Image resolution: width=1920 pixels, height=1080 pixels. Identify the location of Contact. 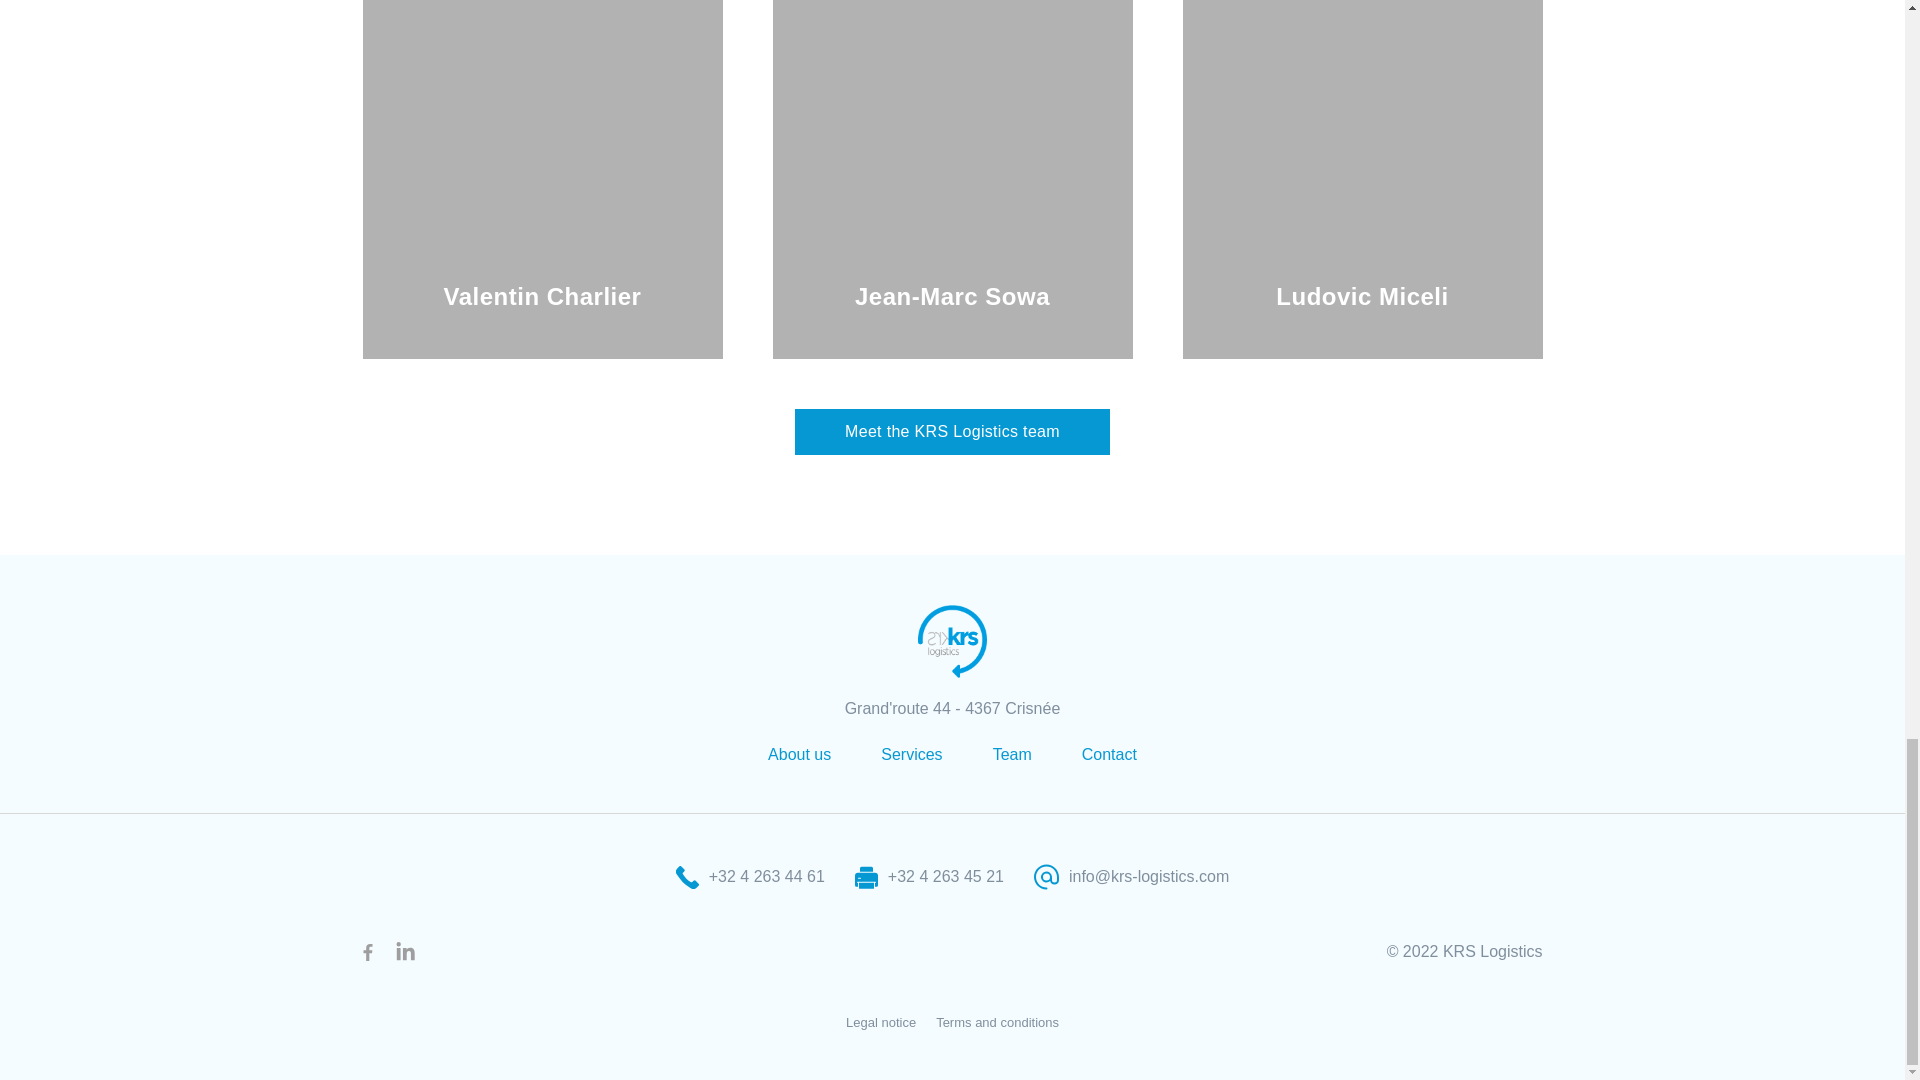
(1109, 754).